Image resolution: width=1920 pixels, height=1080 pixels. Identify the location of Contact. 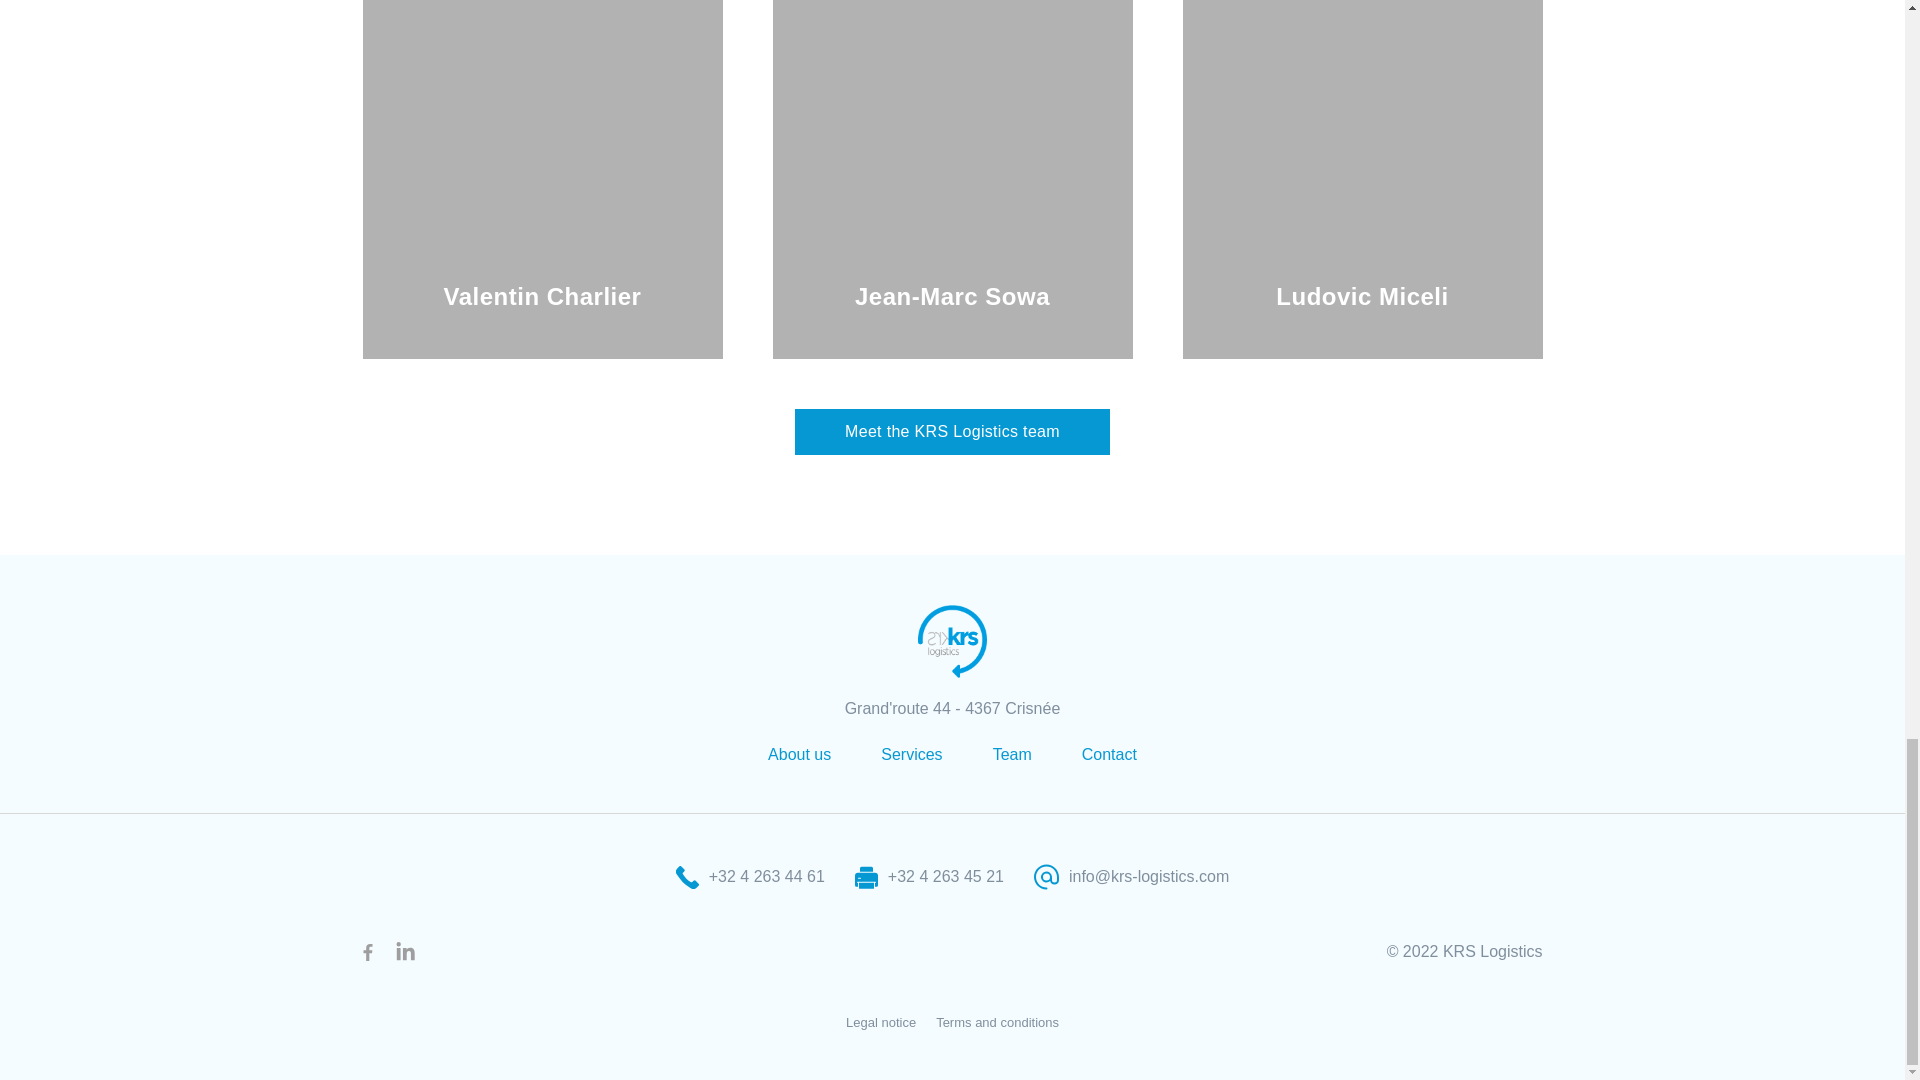
(1109, 754).